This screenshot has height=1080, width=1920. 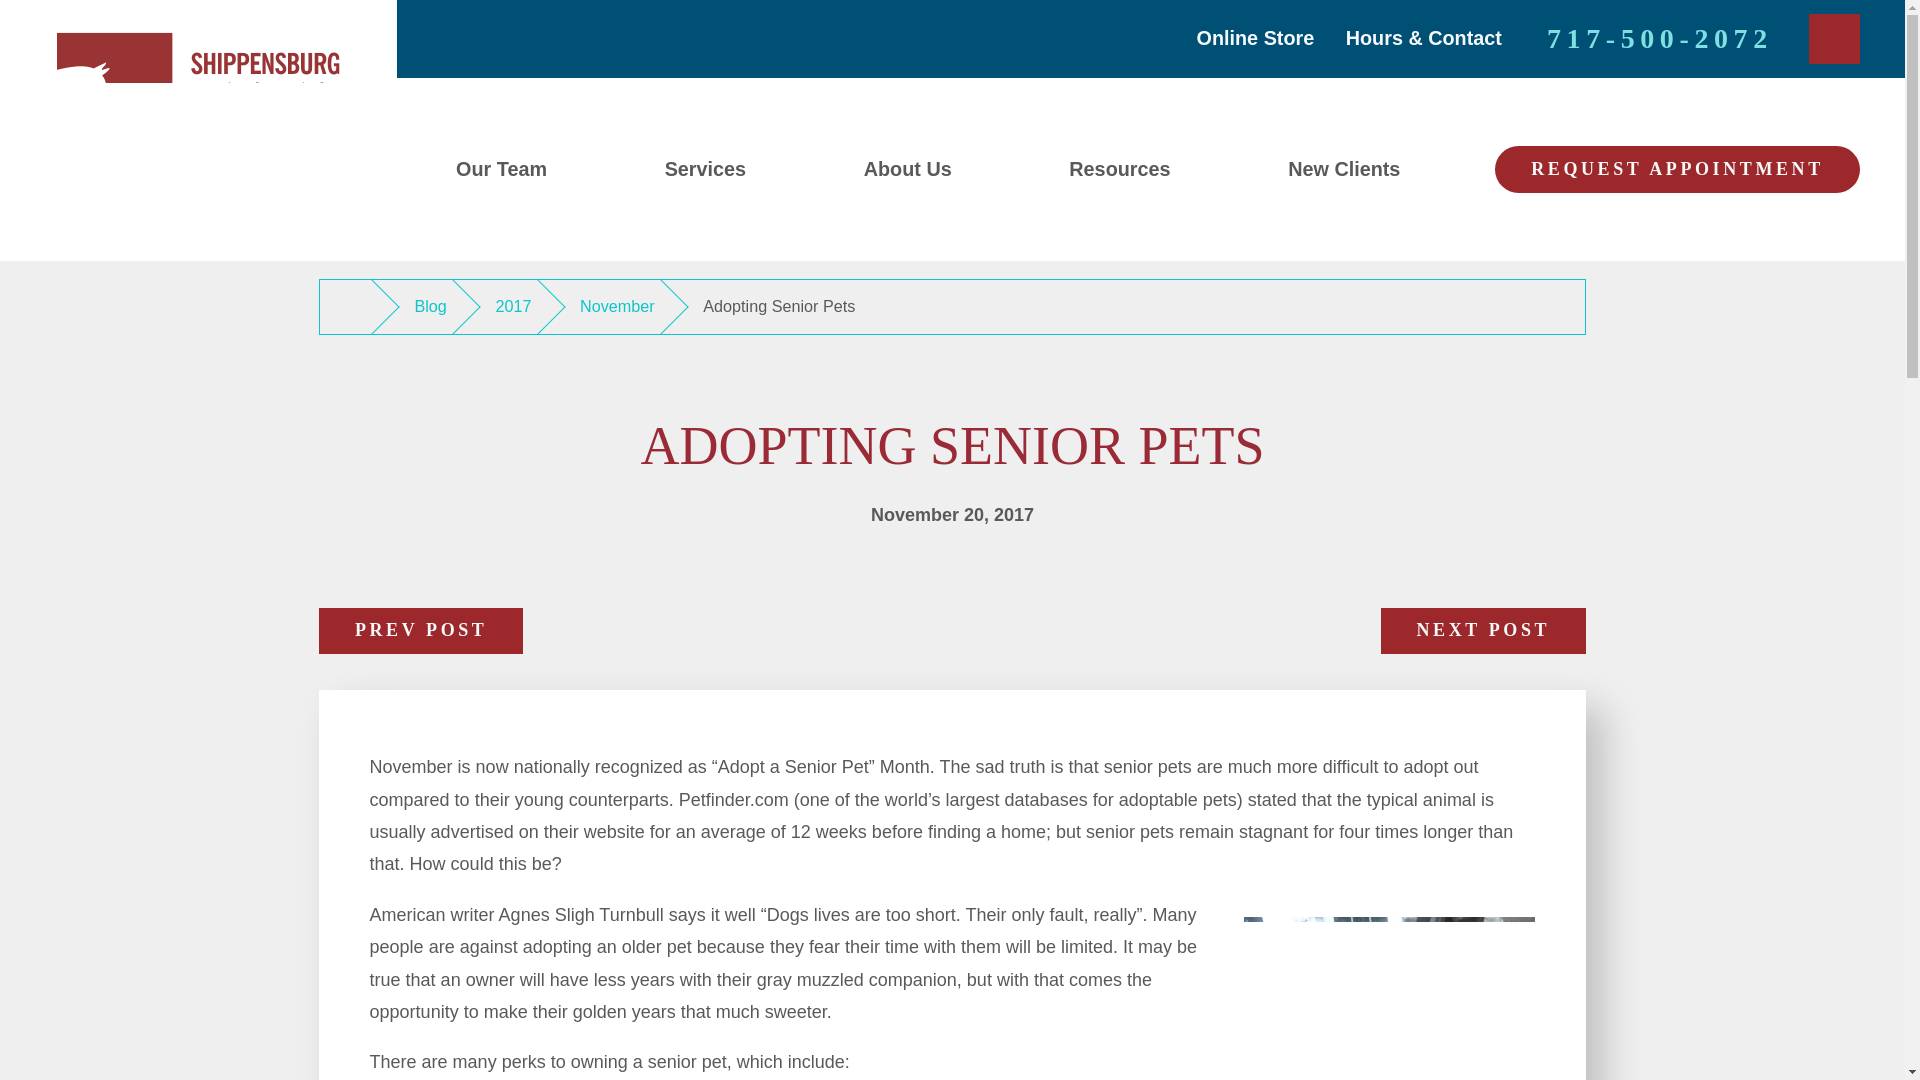 I want to click on New Clients, so click(x=1344, y=169).